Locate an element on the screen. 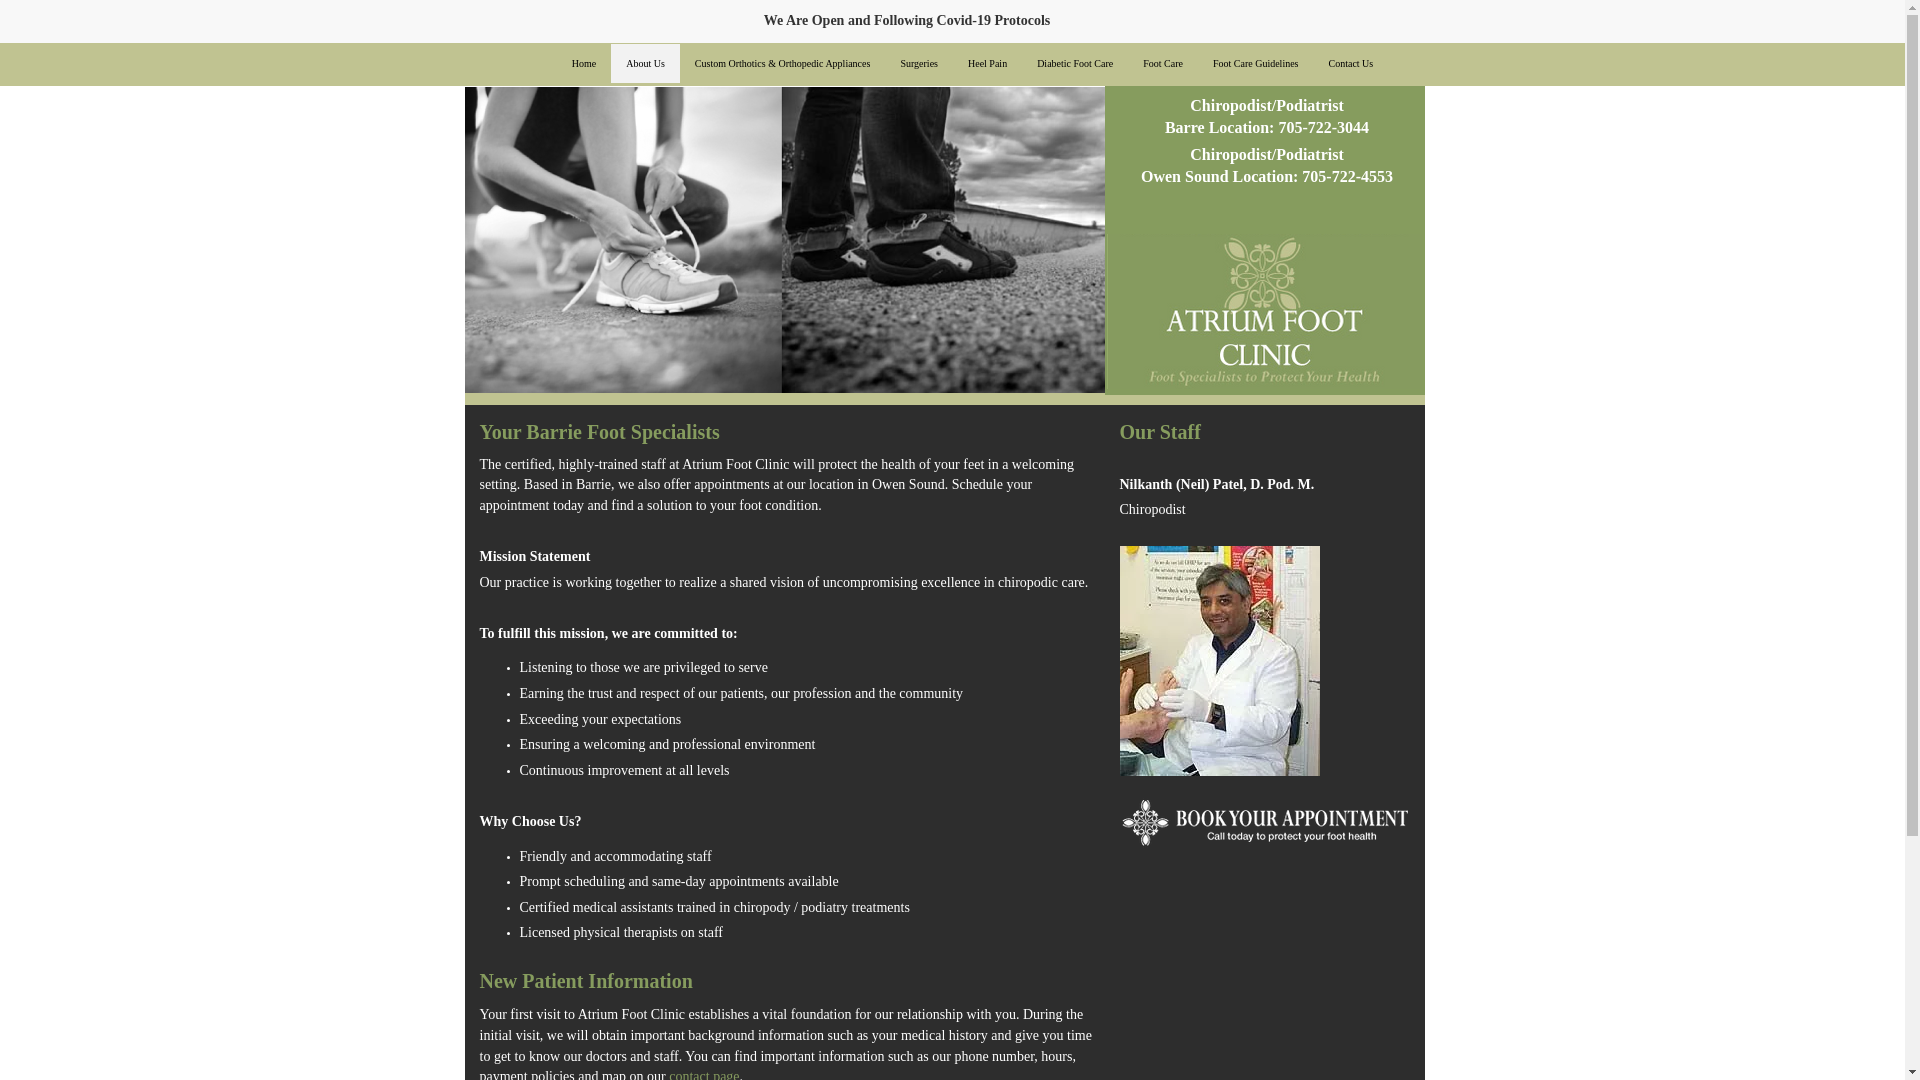 This screenshot has width=1920, height=1080. Home is located at coordinates (583, 66).